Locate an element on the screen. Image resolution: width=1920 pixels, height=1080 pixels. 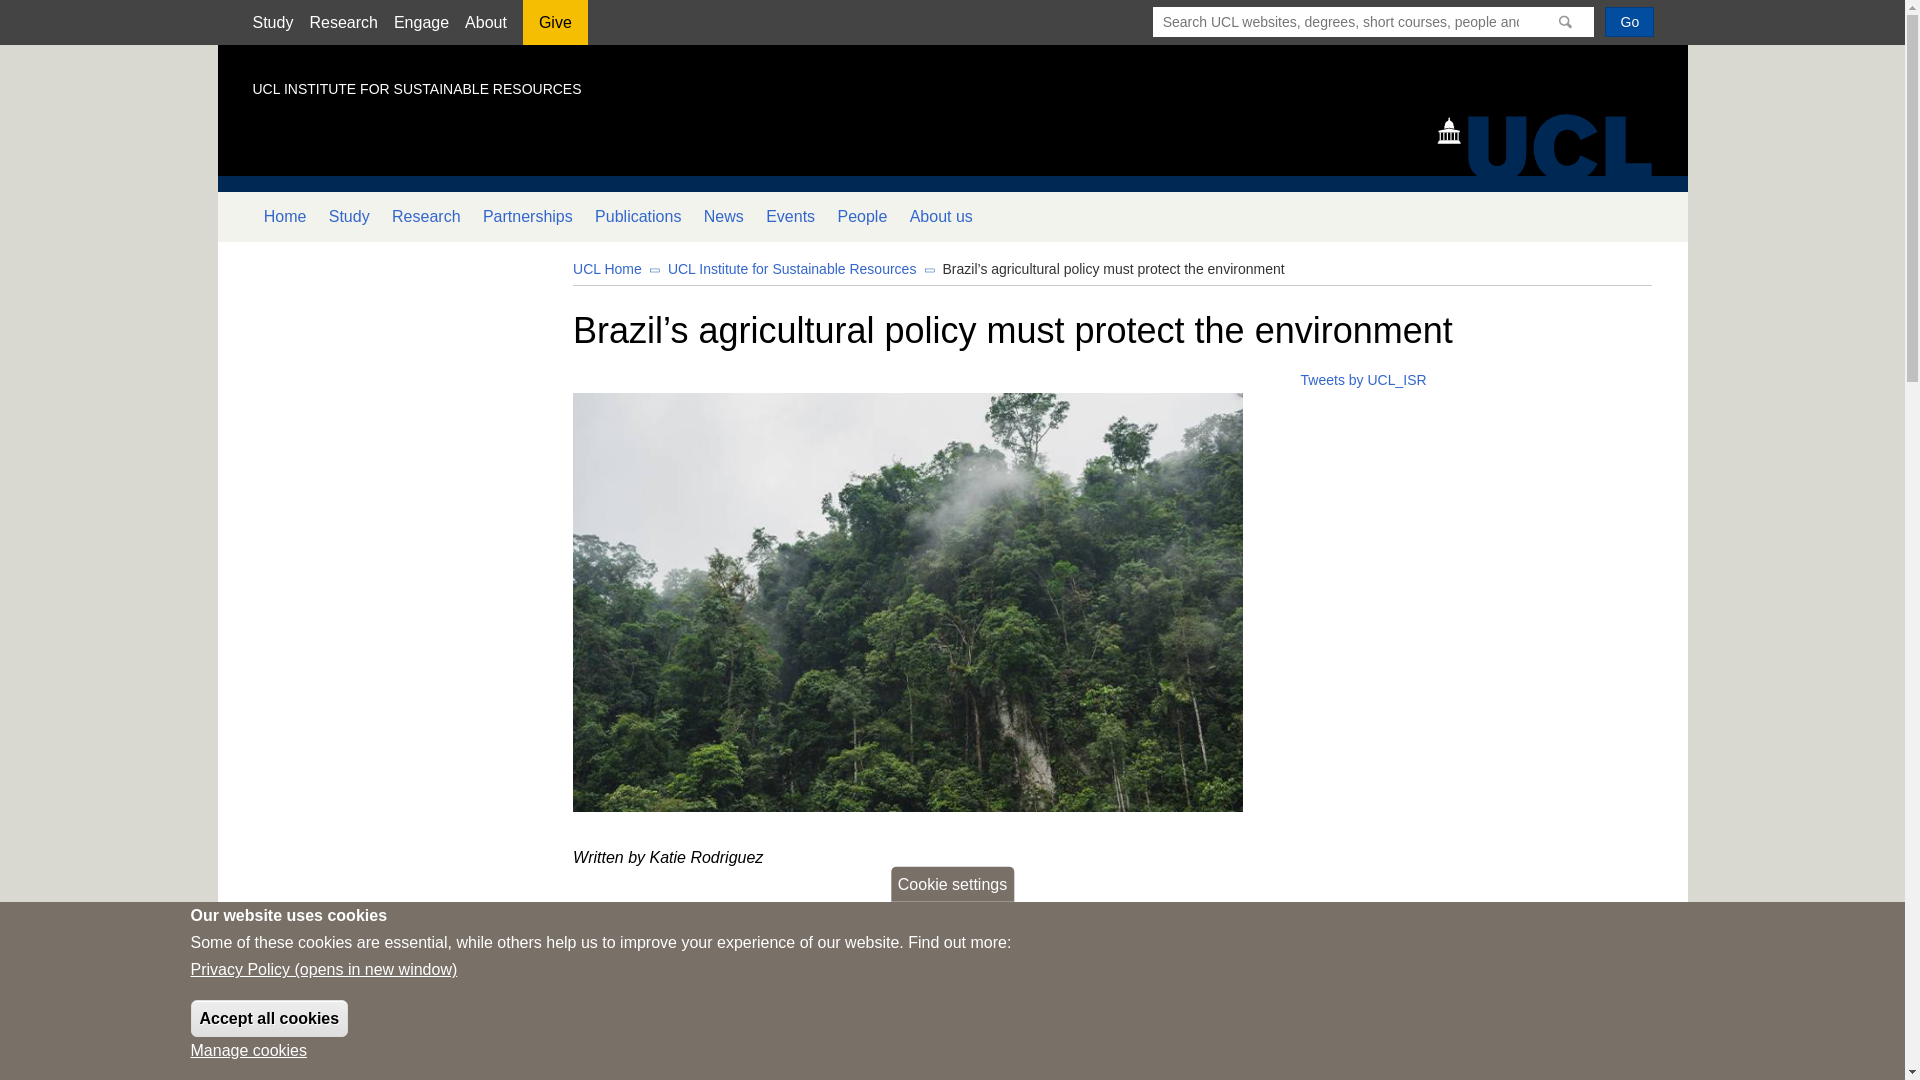
Engage is located at coordinates (421, 22).